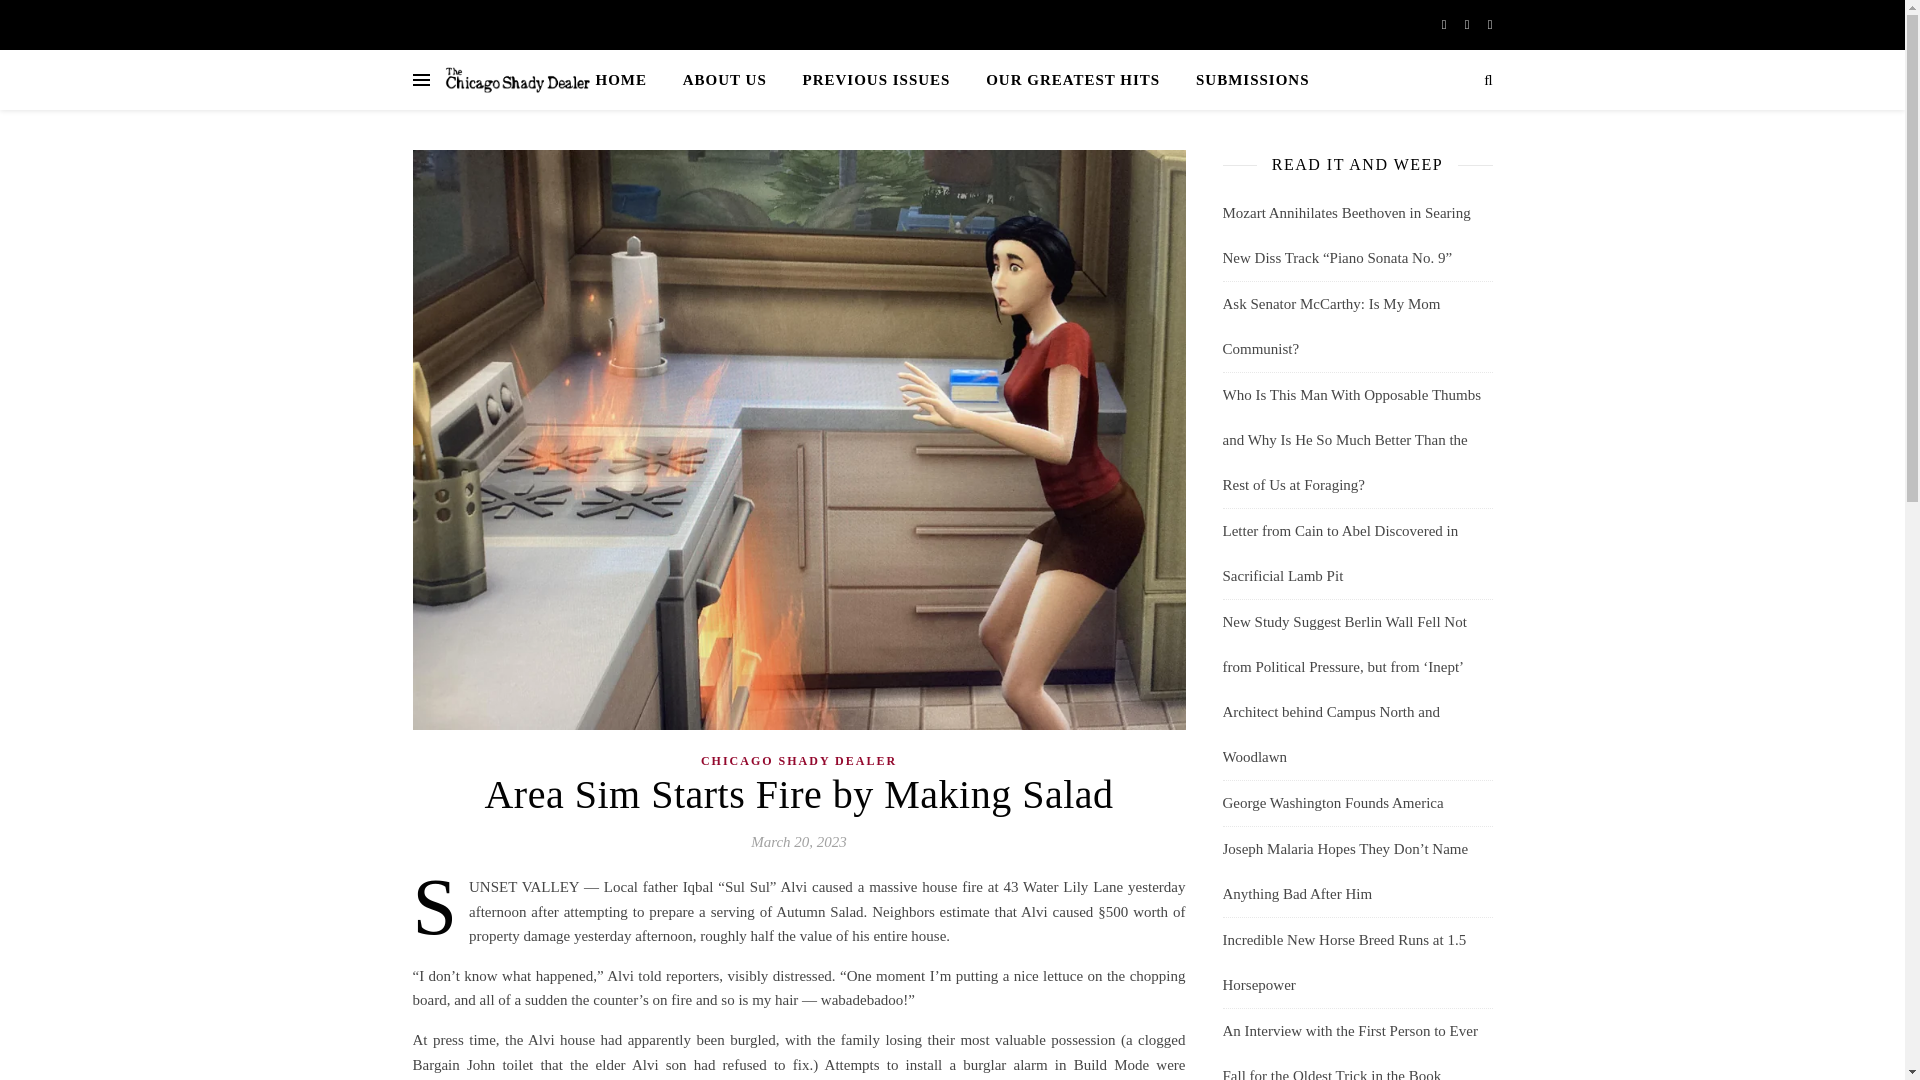 Image resolution: width=1920 pixels, height=1080 pixels. Describe the element at coordinates (1330, 326) in the screenshot. I see `Ask Senator McCarthy: Is My Mom Communist?` at that location.